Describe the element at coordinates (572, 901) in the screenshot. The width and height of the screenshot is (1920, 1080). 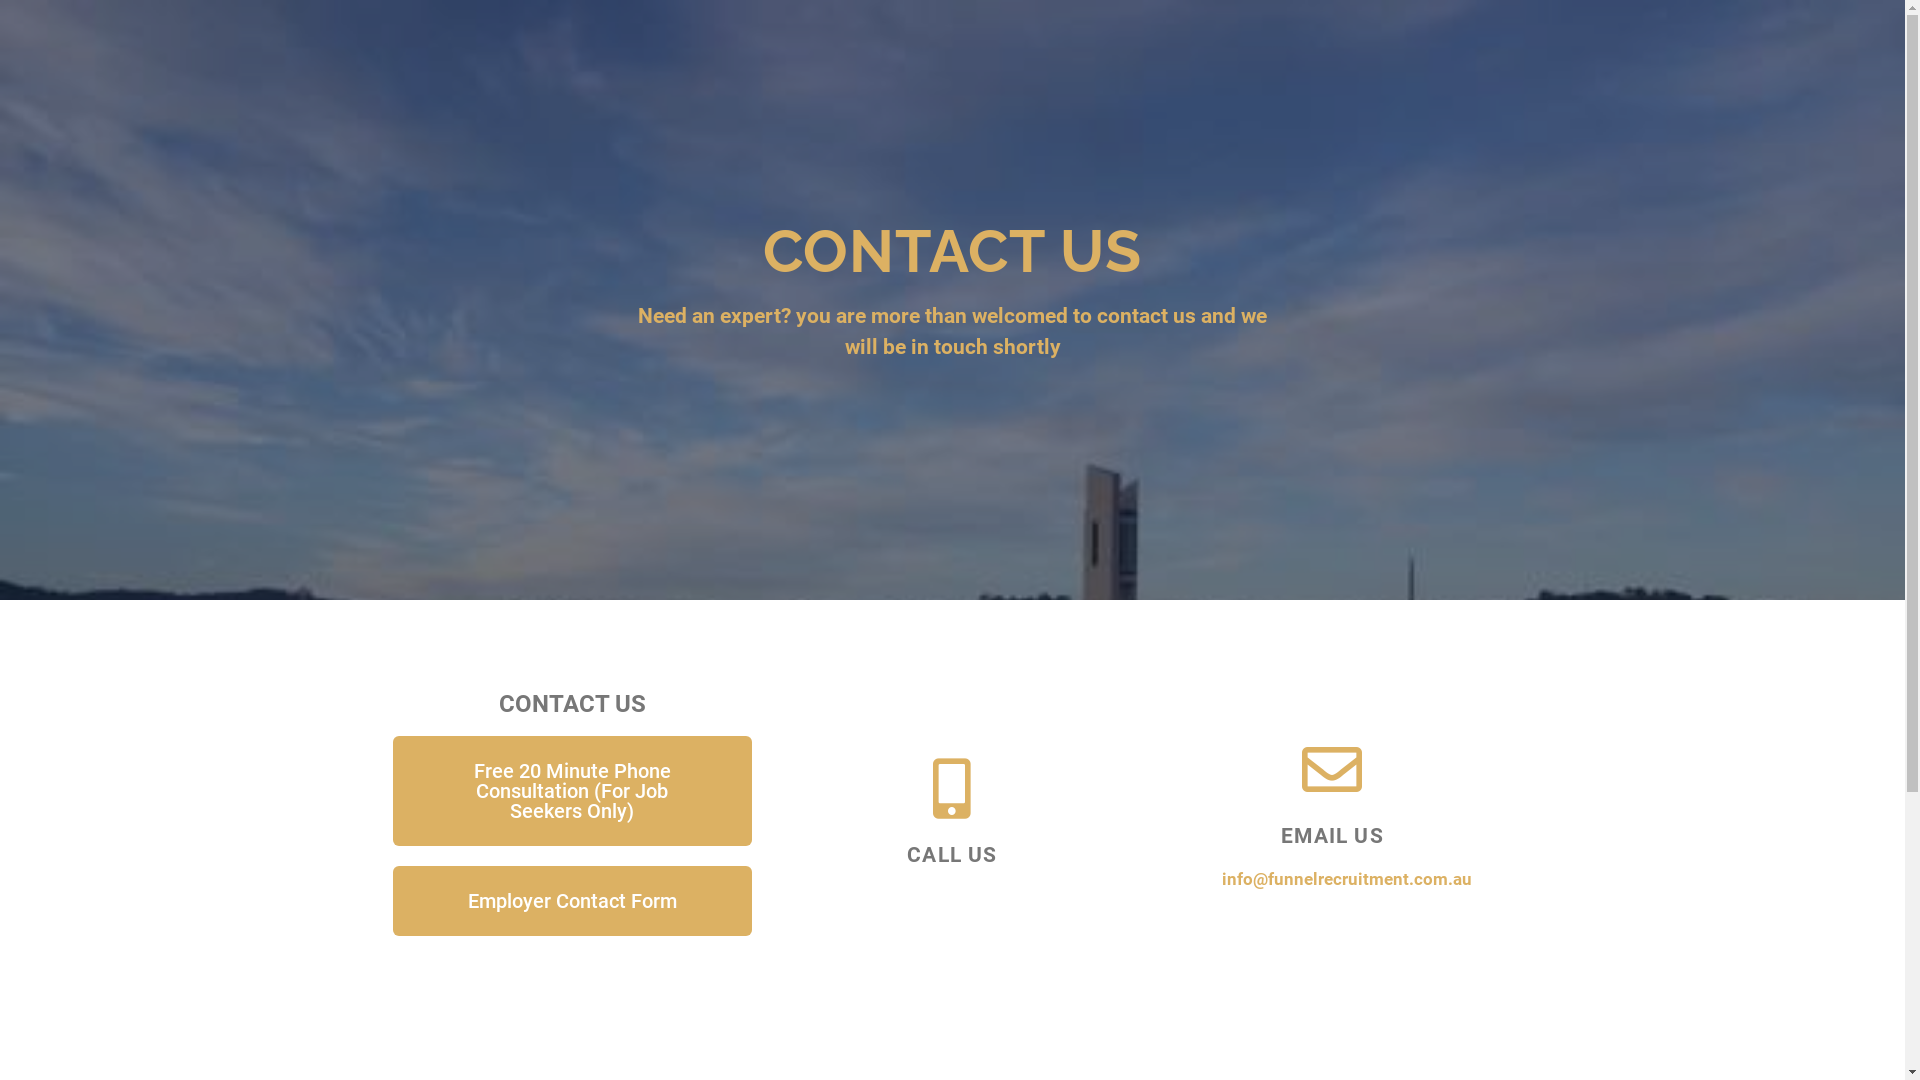
I see `Employer Contact Form` at that location.